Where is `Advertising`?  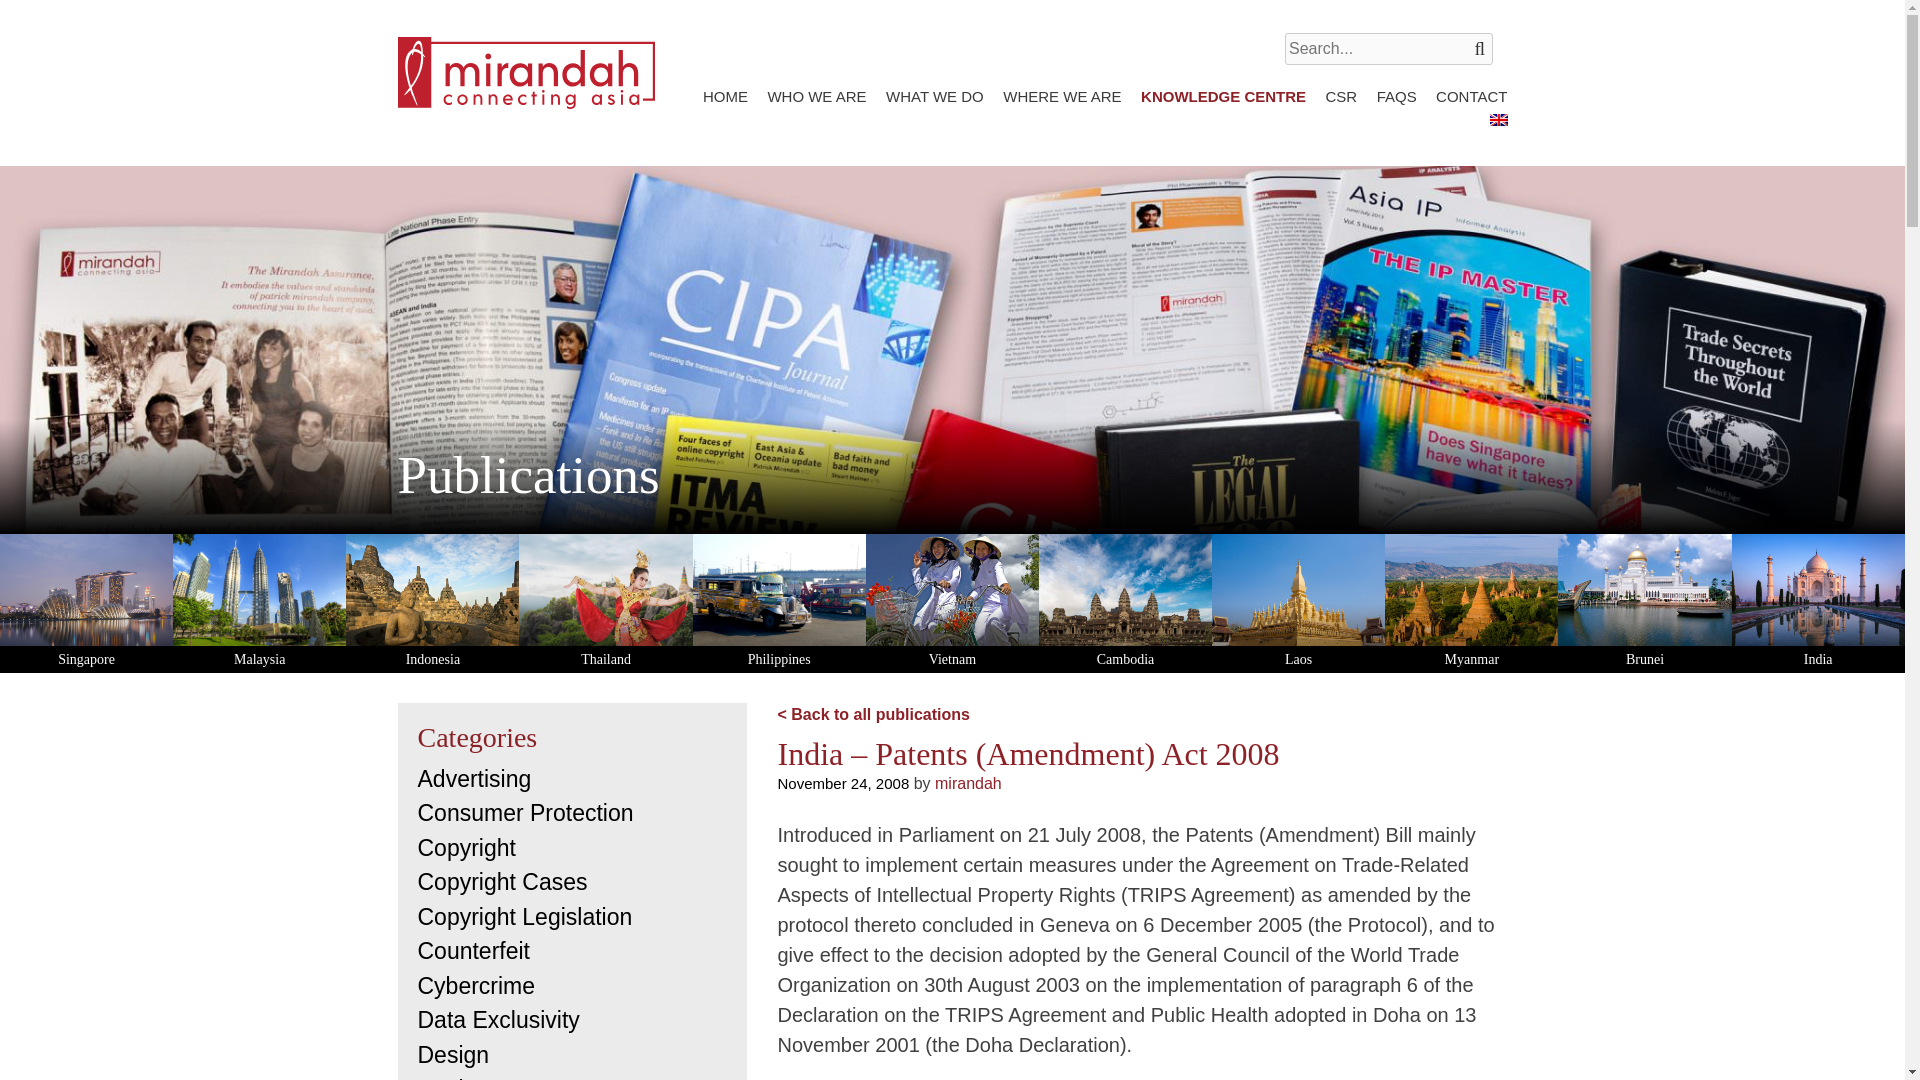 Advertising is located at coordinates (474, 778).